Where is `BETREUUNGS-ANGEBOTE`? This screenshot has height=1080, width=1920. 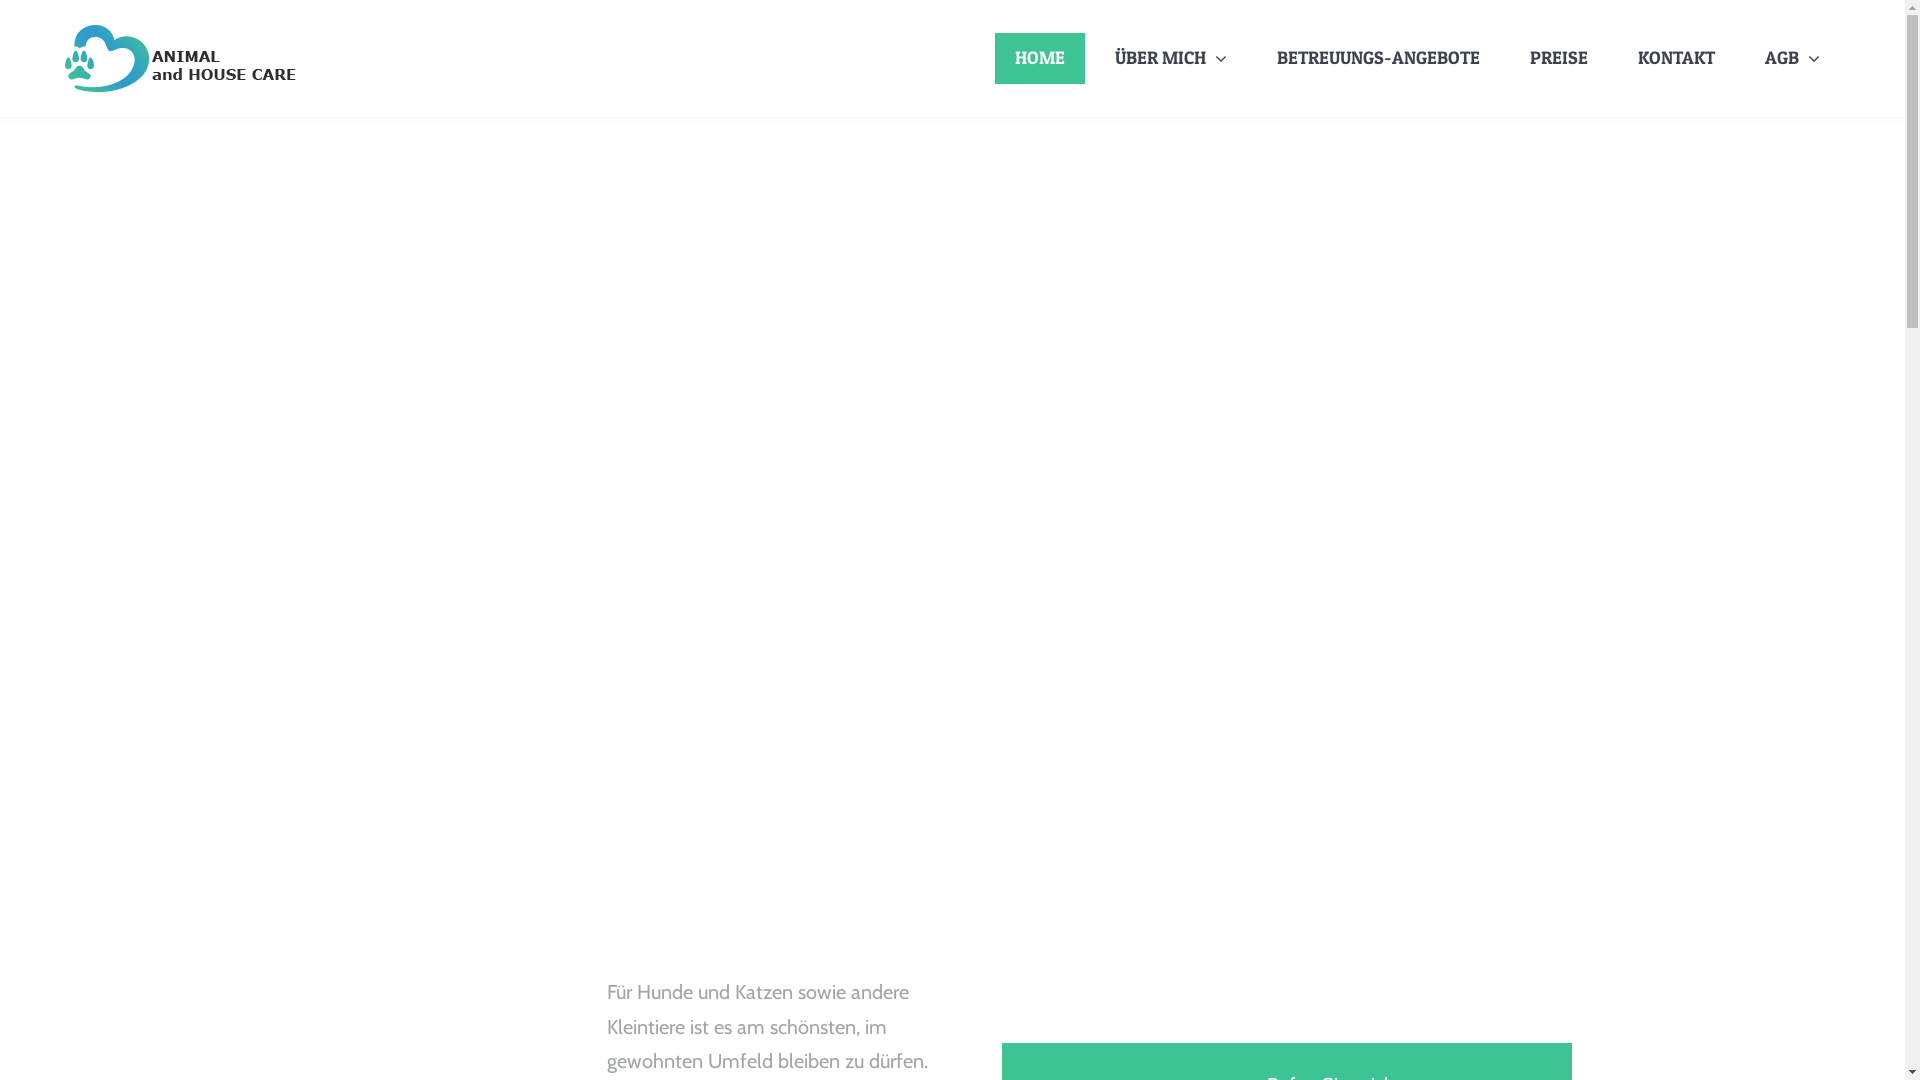 BETREUUNGS-ANGEBOTE is located at coordinates (1378, 58).